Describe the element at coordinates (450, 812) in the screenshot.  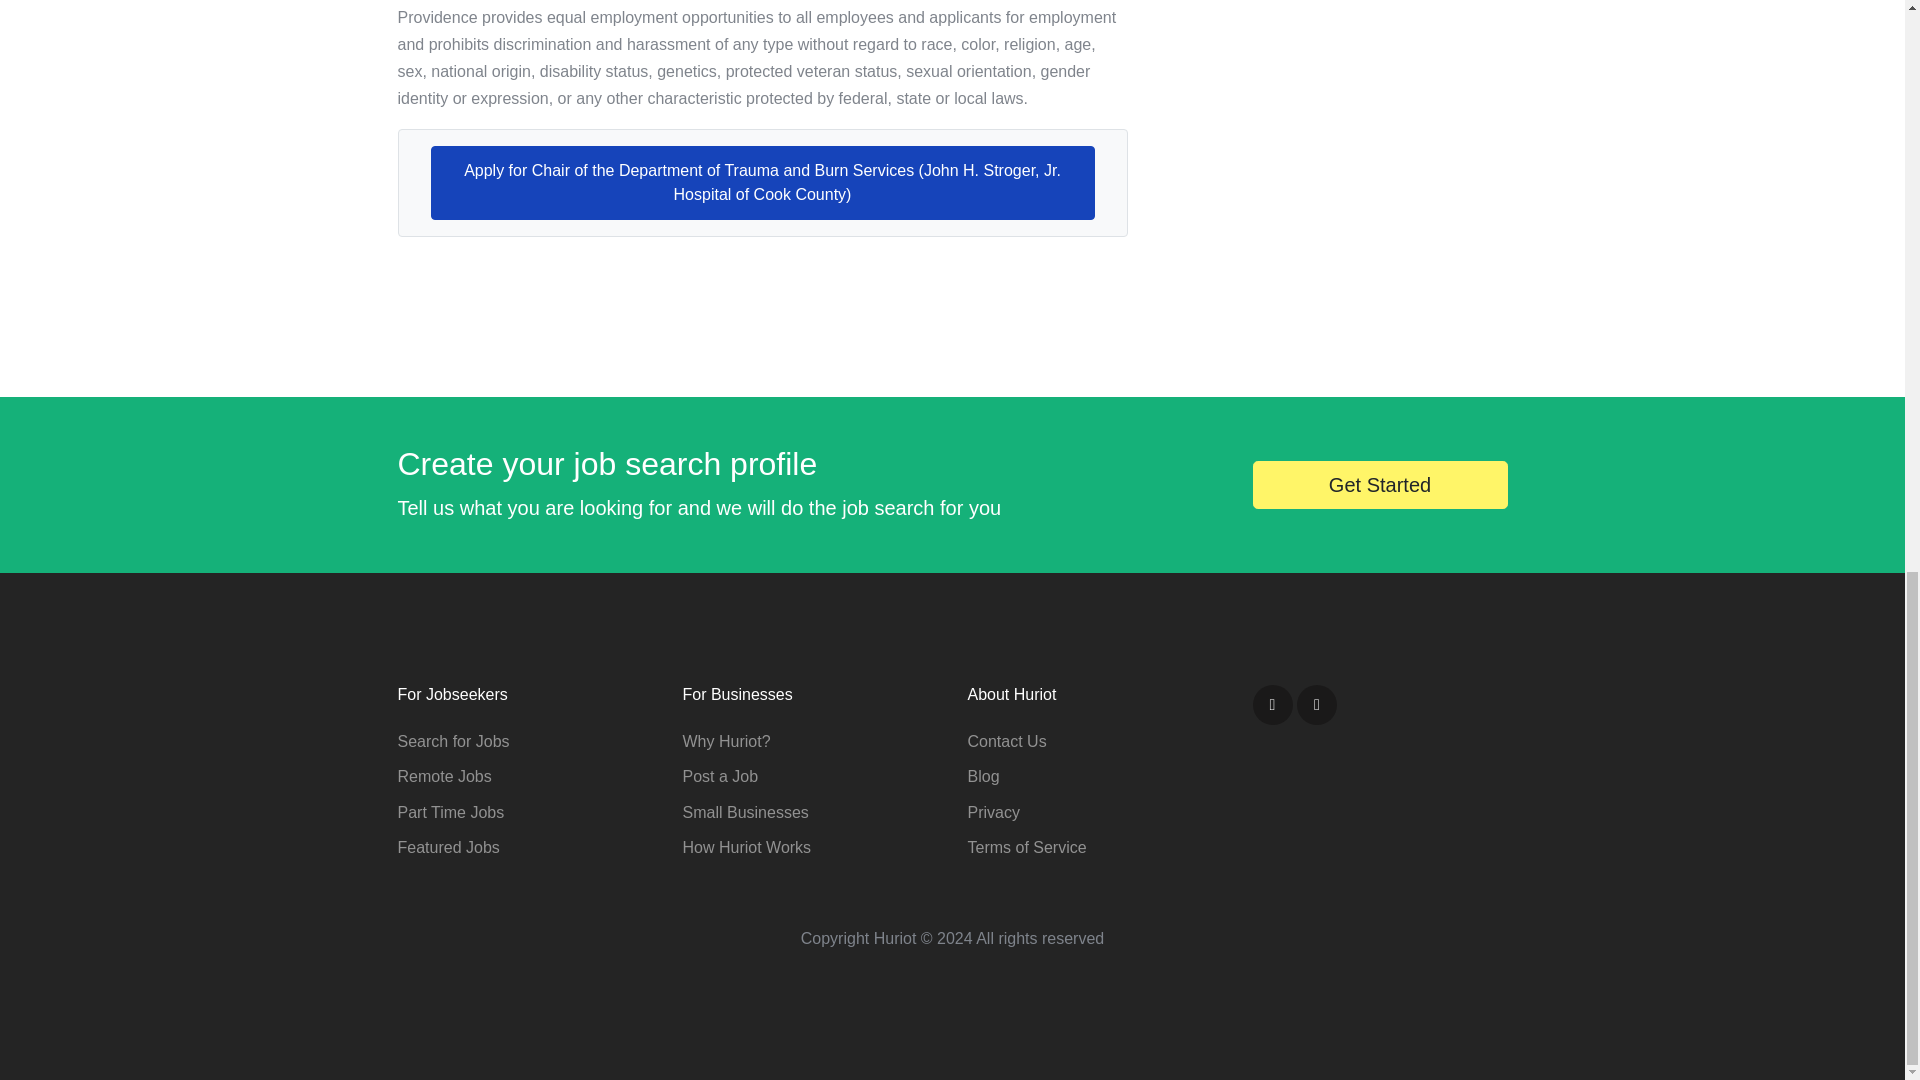
I see `Part Time Jobs` at that location.